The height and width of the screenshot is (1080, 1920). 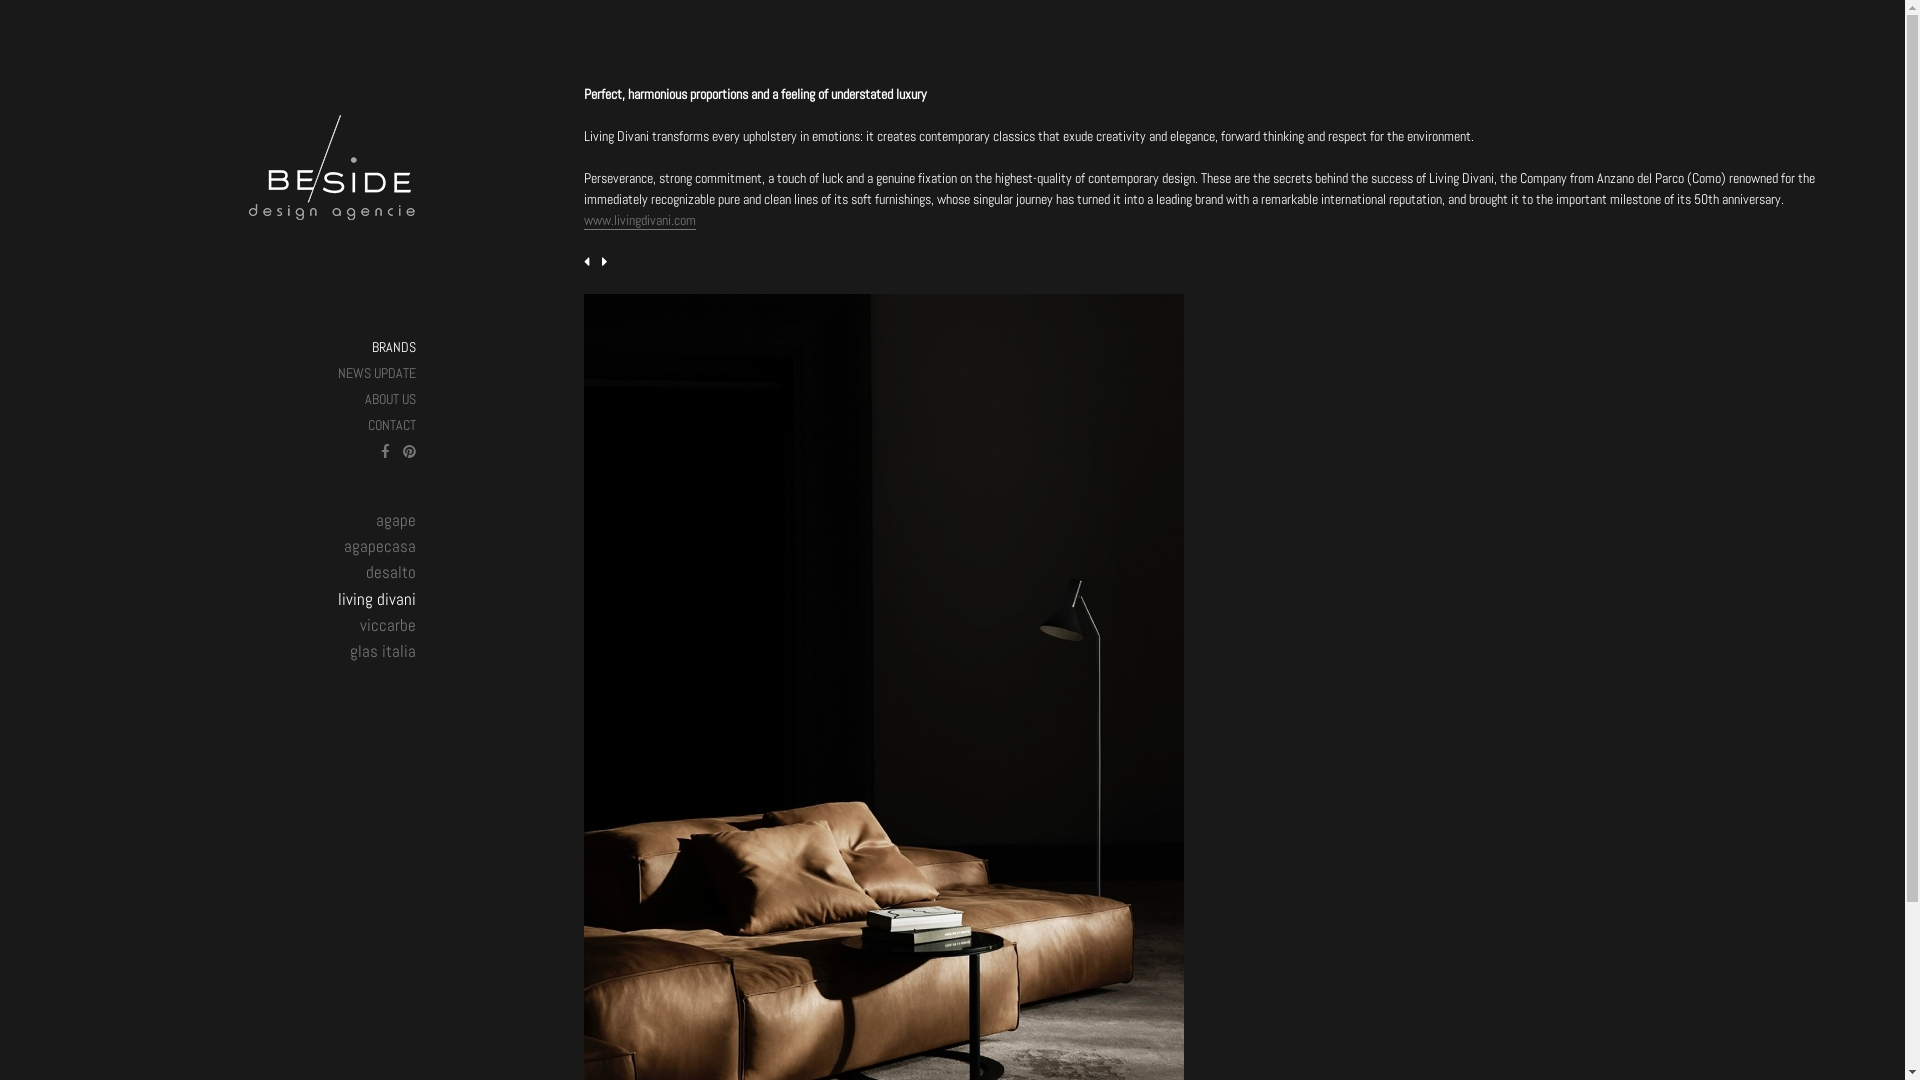 I want to click on ABOUT US, so click(x=390, y=399).